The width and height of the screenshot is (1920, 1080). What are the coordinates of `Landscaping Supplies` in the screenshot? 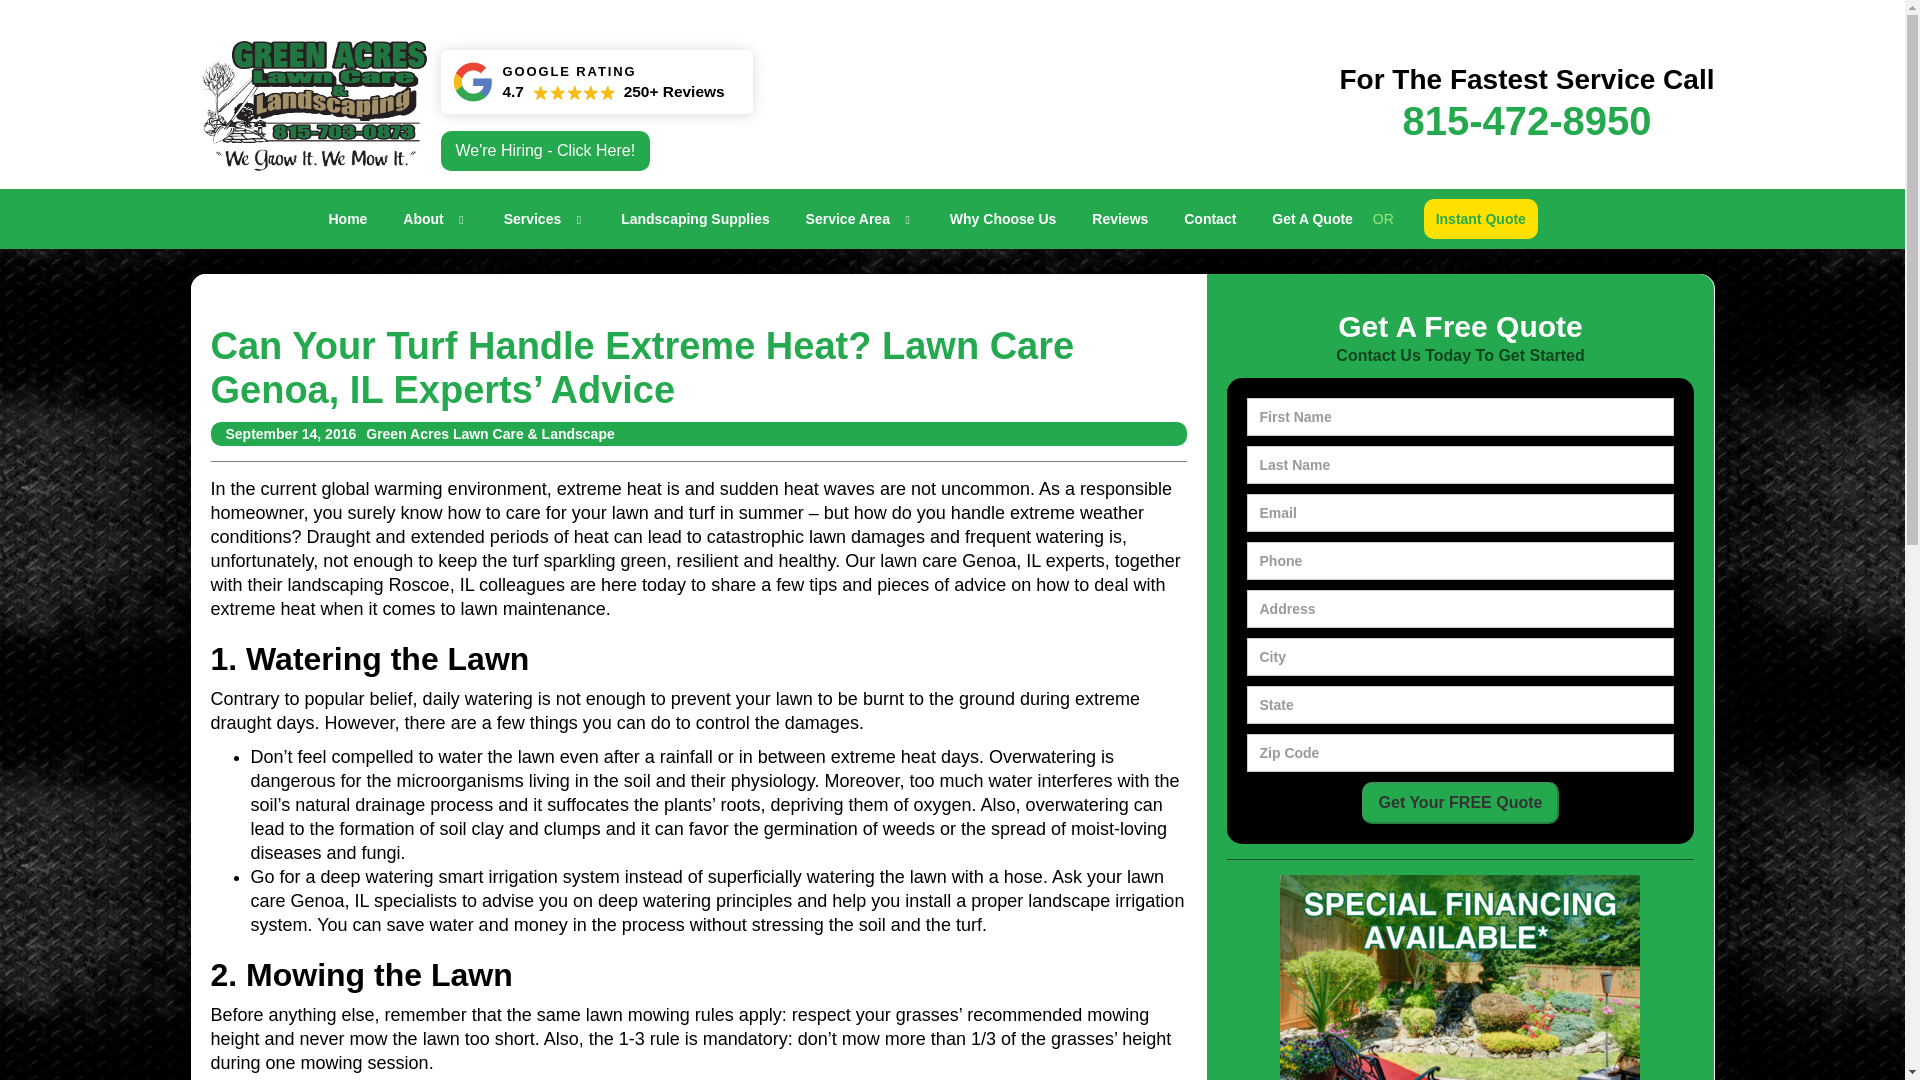 It's located at (1526, 104).